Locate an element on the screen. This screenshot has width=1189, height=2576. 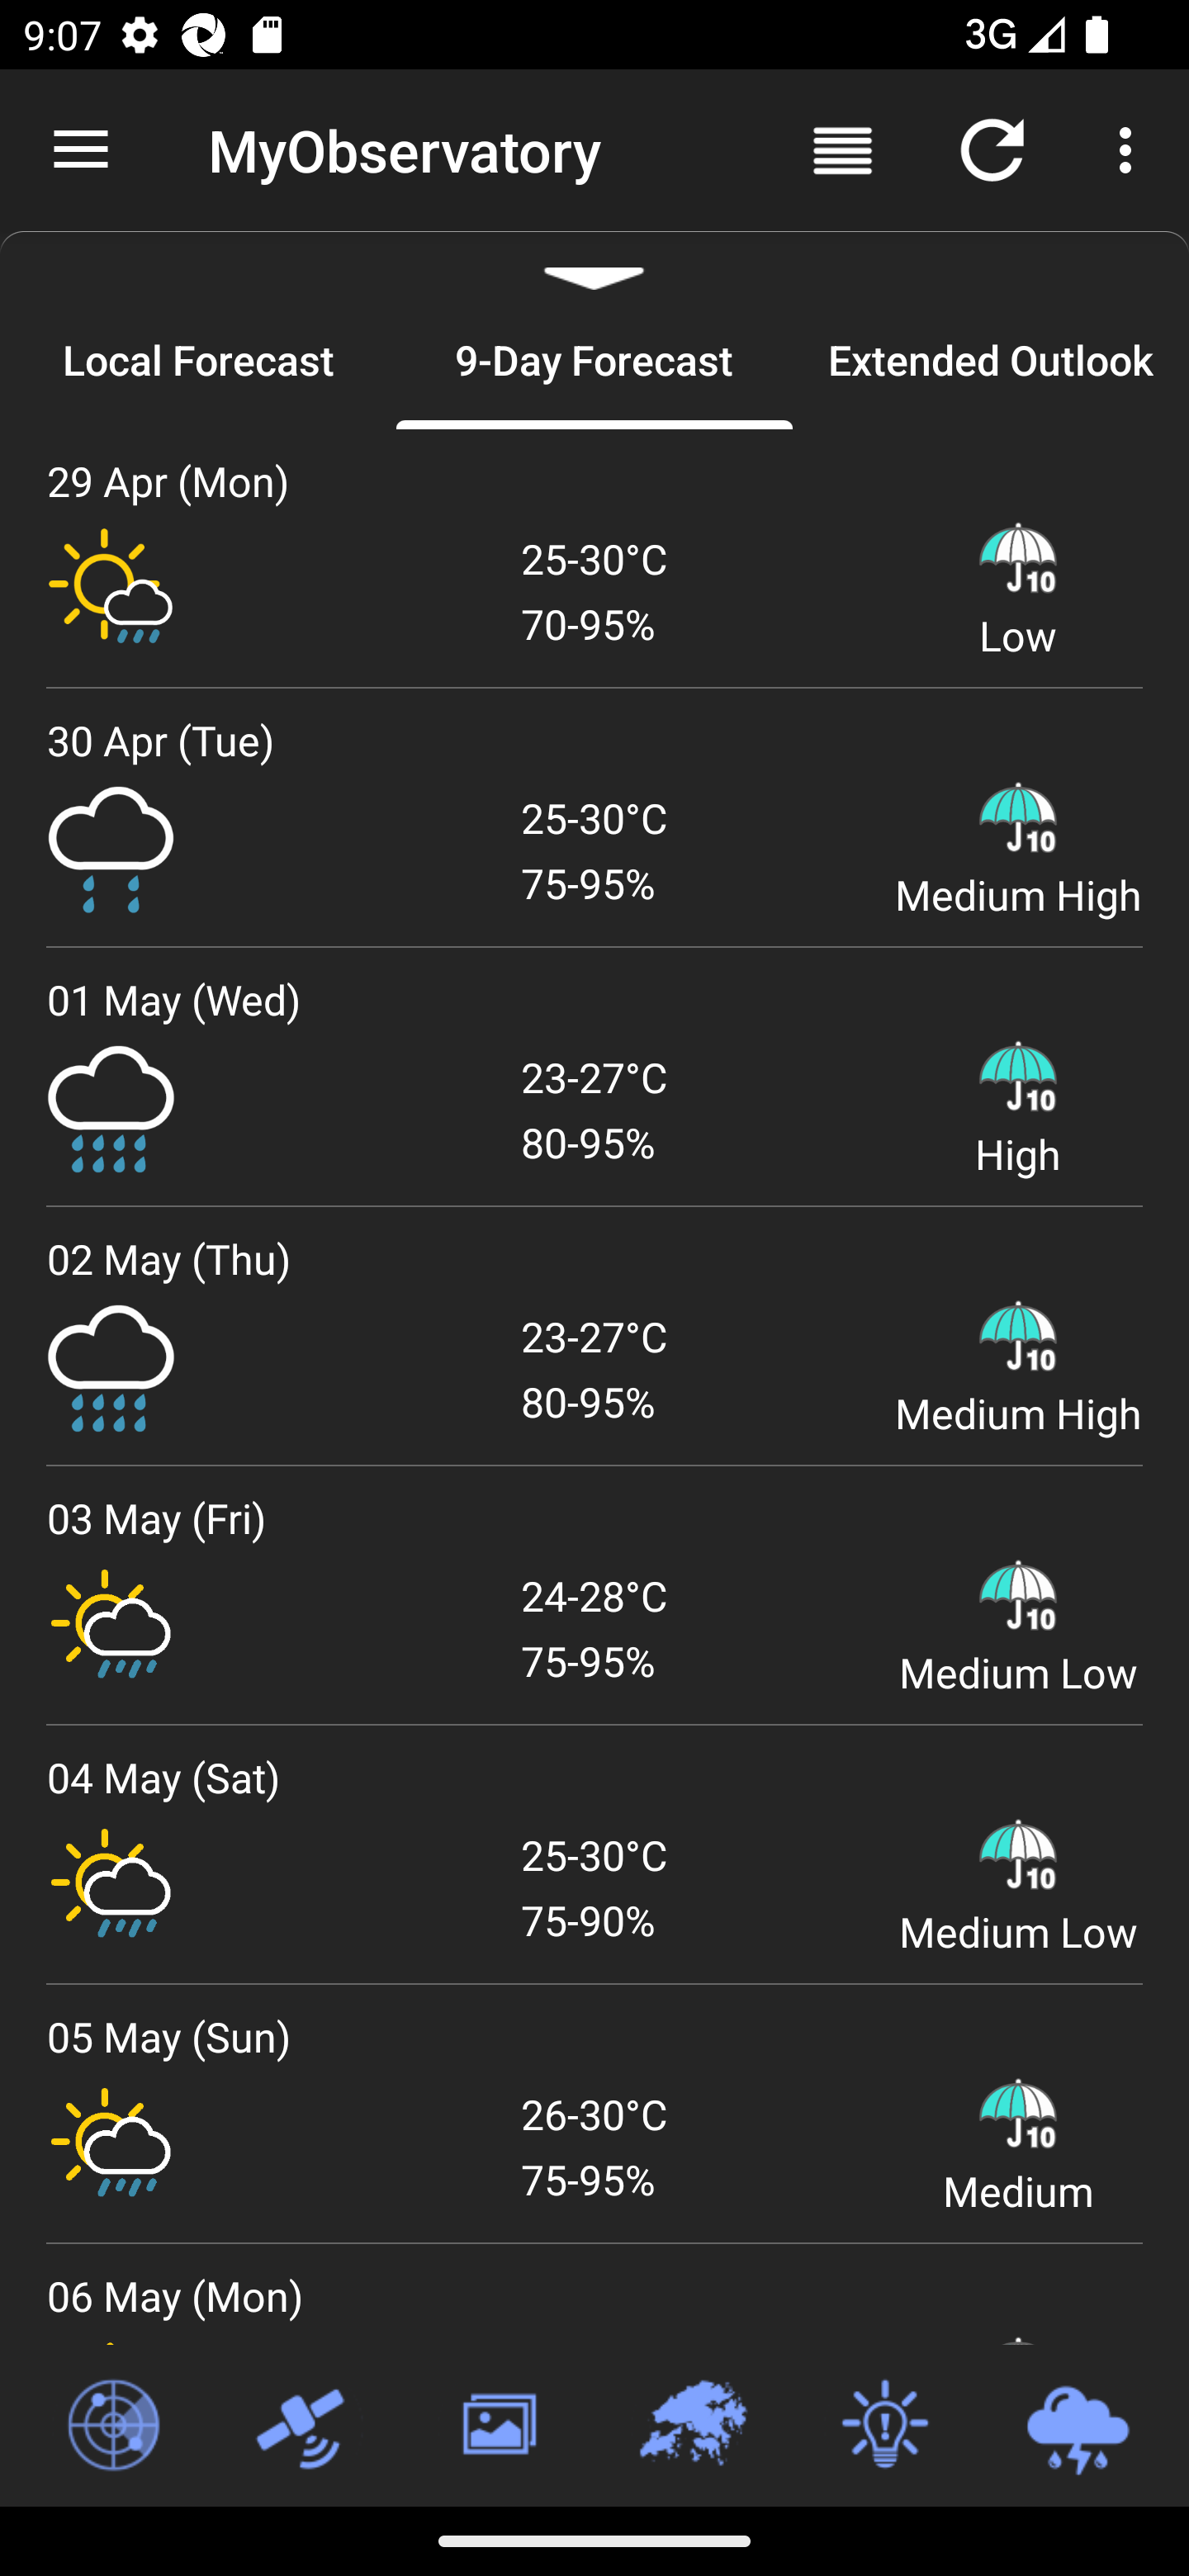
Local Forecast is located at coordinates (198, 360).